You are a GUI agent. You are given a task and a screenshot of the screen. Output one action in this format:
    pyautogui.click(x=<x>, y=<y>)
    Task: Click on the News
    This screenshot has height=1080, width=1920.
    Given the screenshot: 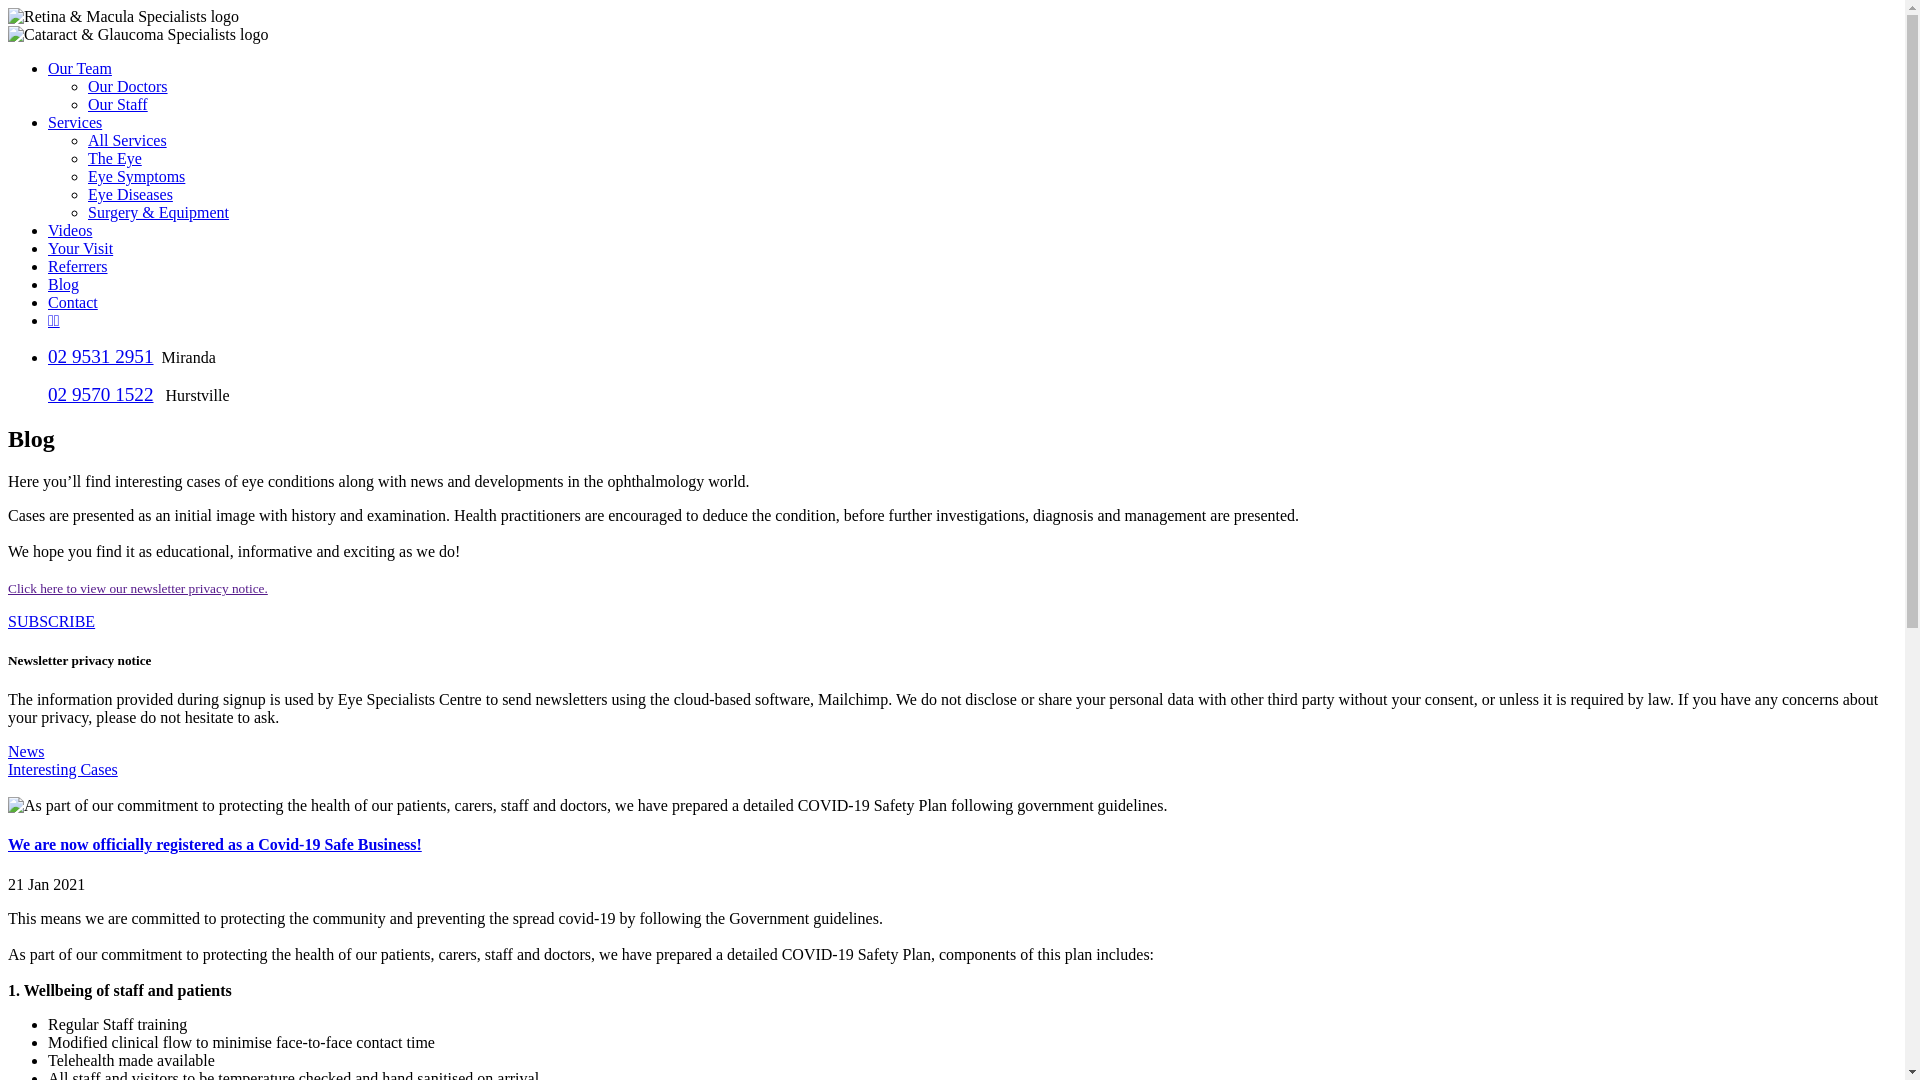 What is the action you would take?
    pyautogui.click(x=26, y=752)
    